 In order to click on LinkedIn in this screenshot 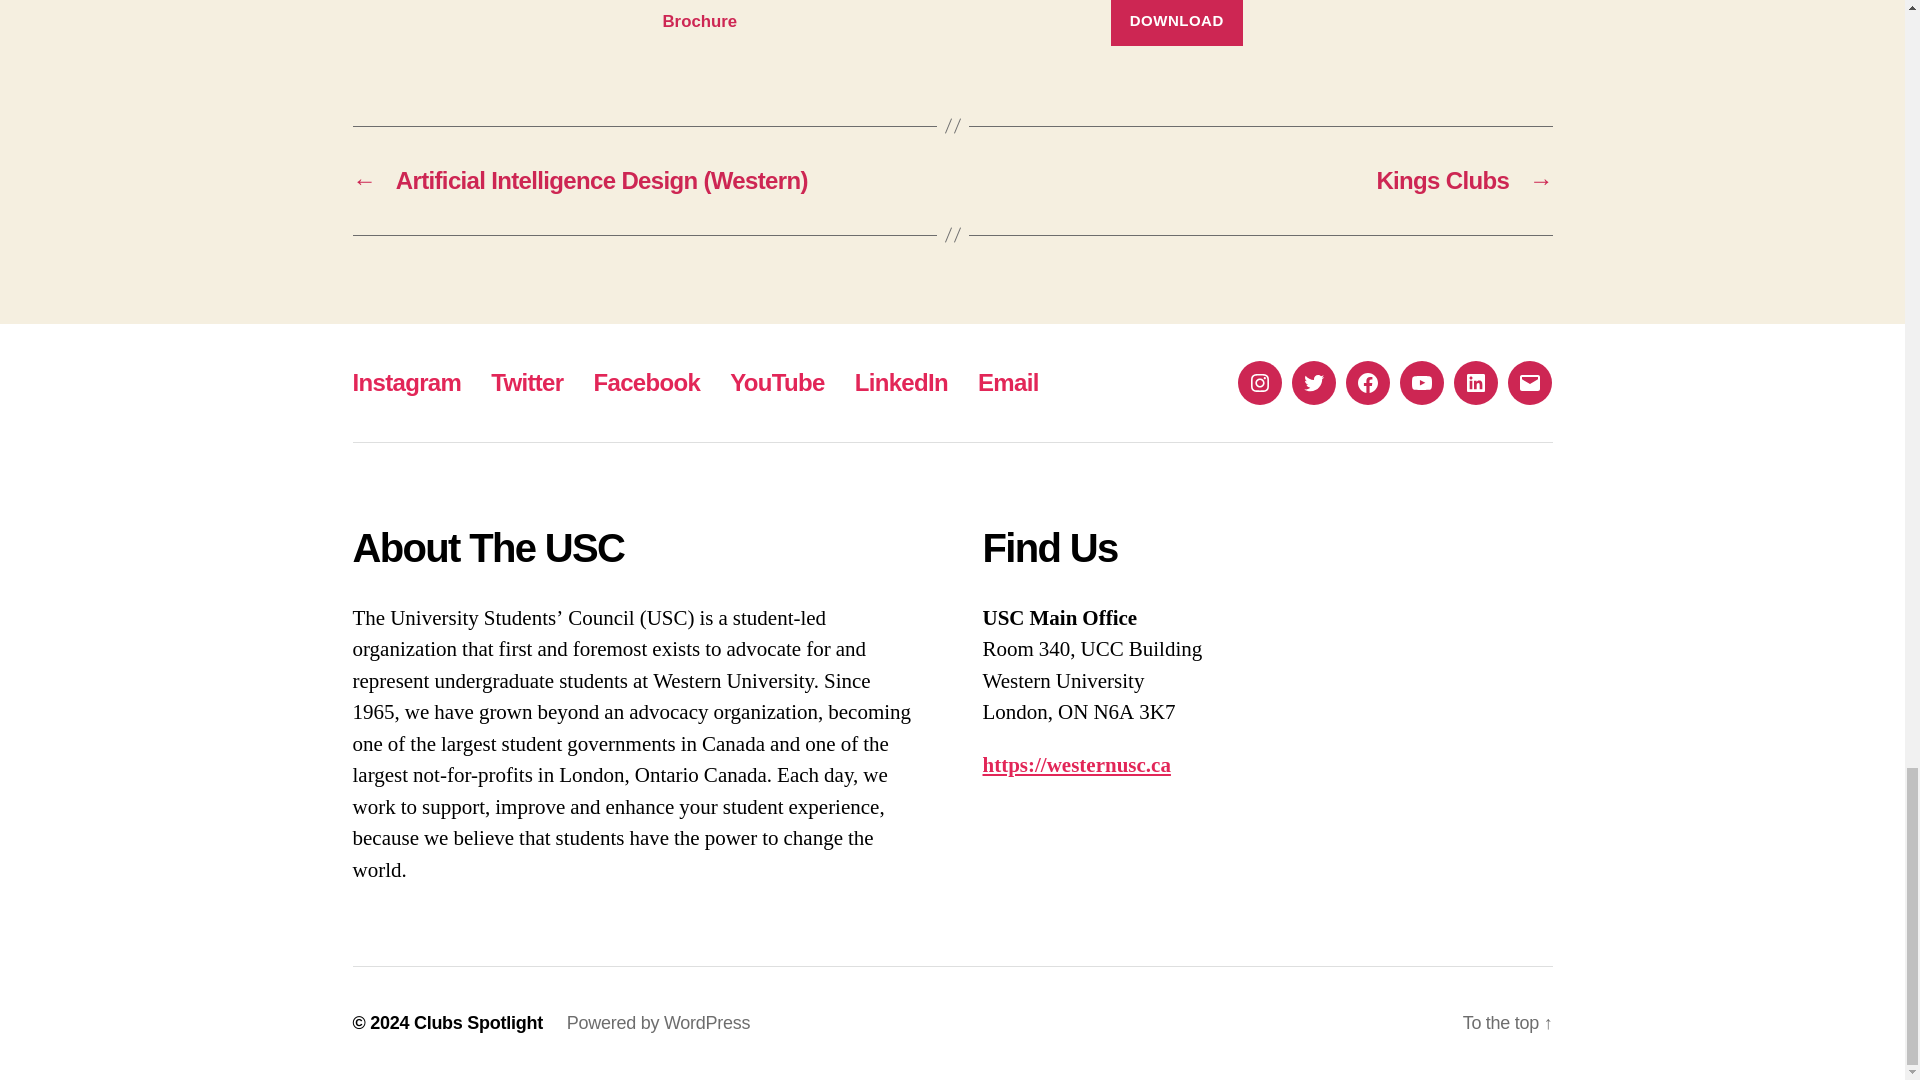, I will do `click(901, 382)`.